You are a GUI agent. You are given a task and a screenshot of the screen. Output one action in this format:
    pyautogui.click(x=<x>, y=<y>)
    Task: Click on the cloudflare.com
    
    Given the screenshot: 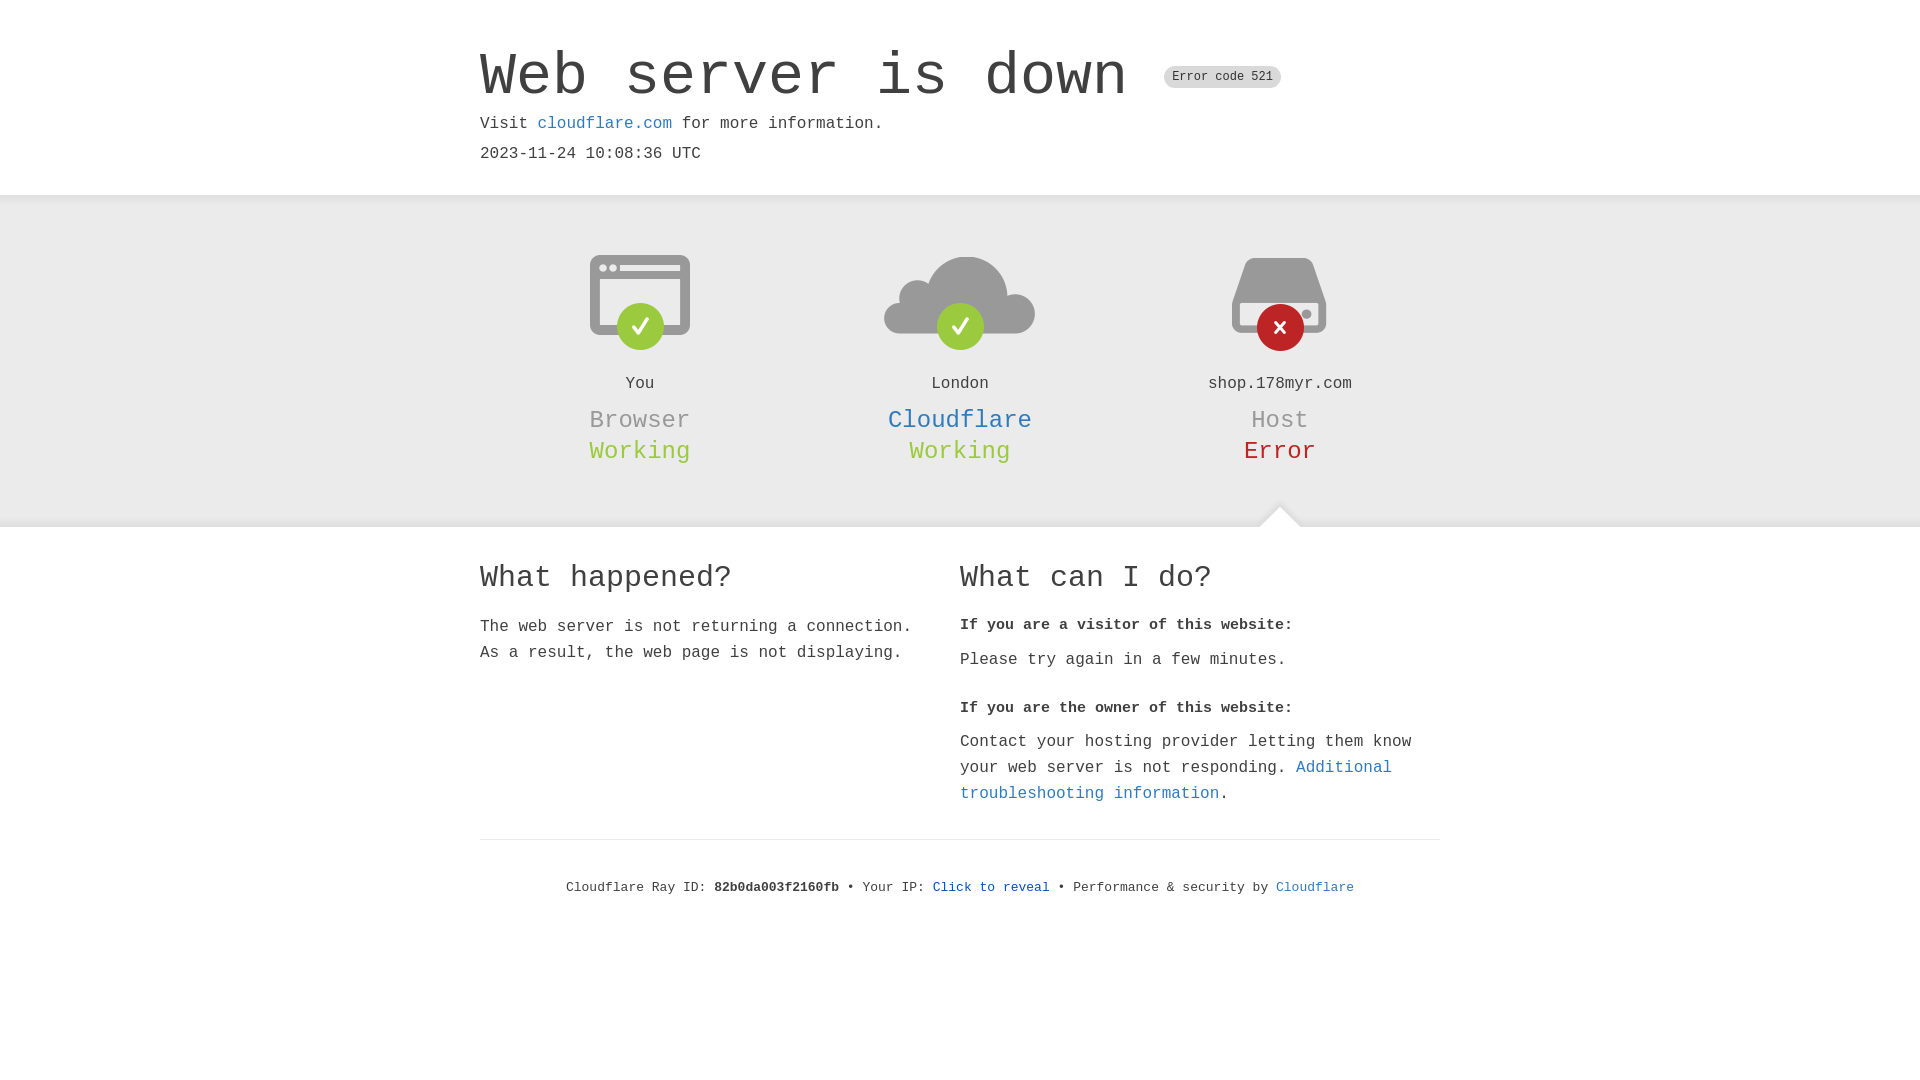 What is the action you would take?
    pyautogui.click(x=605, y=124)
    